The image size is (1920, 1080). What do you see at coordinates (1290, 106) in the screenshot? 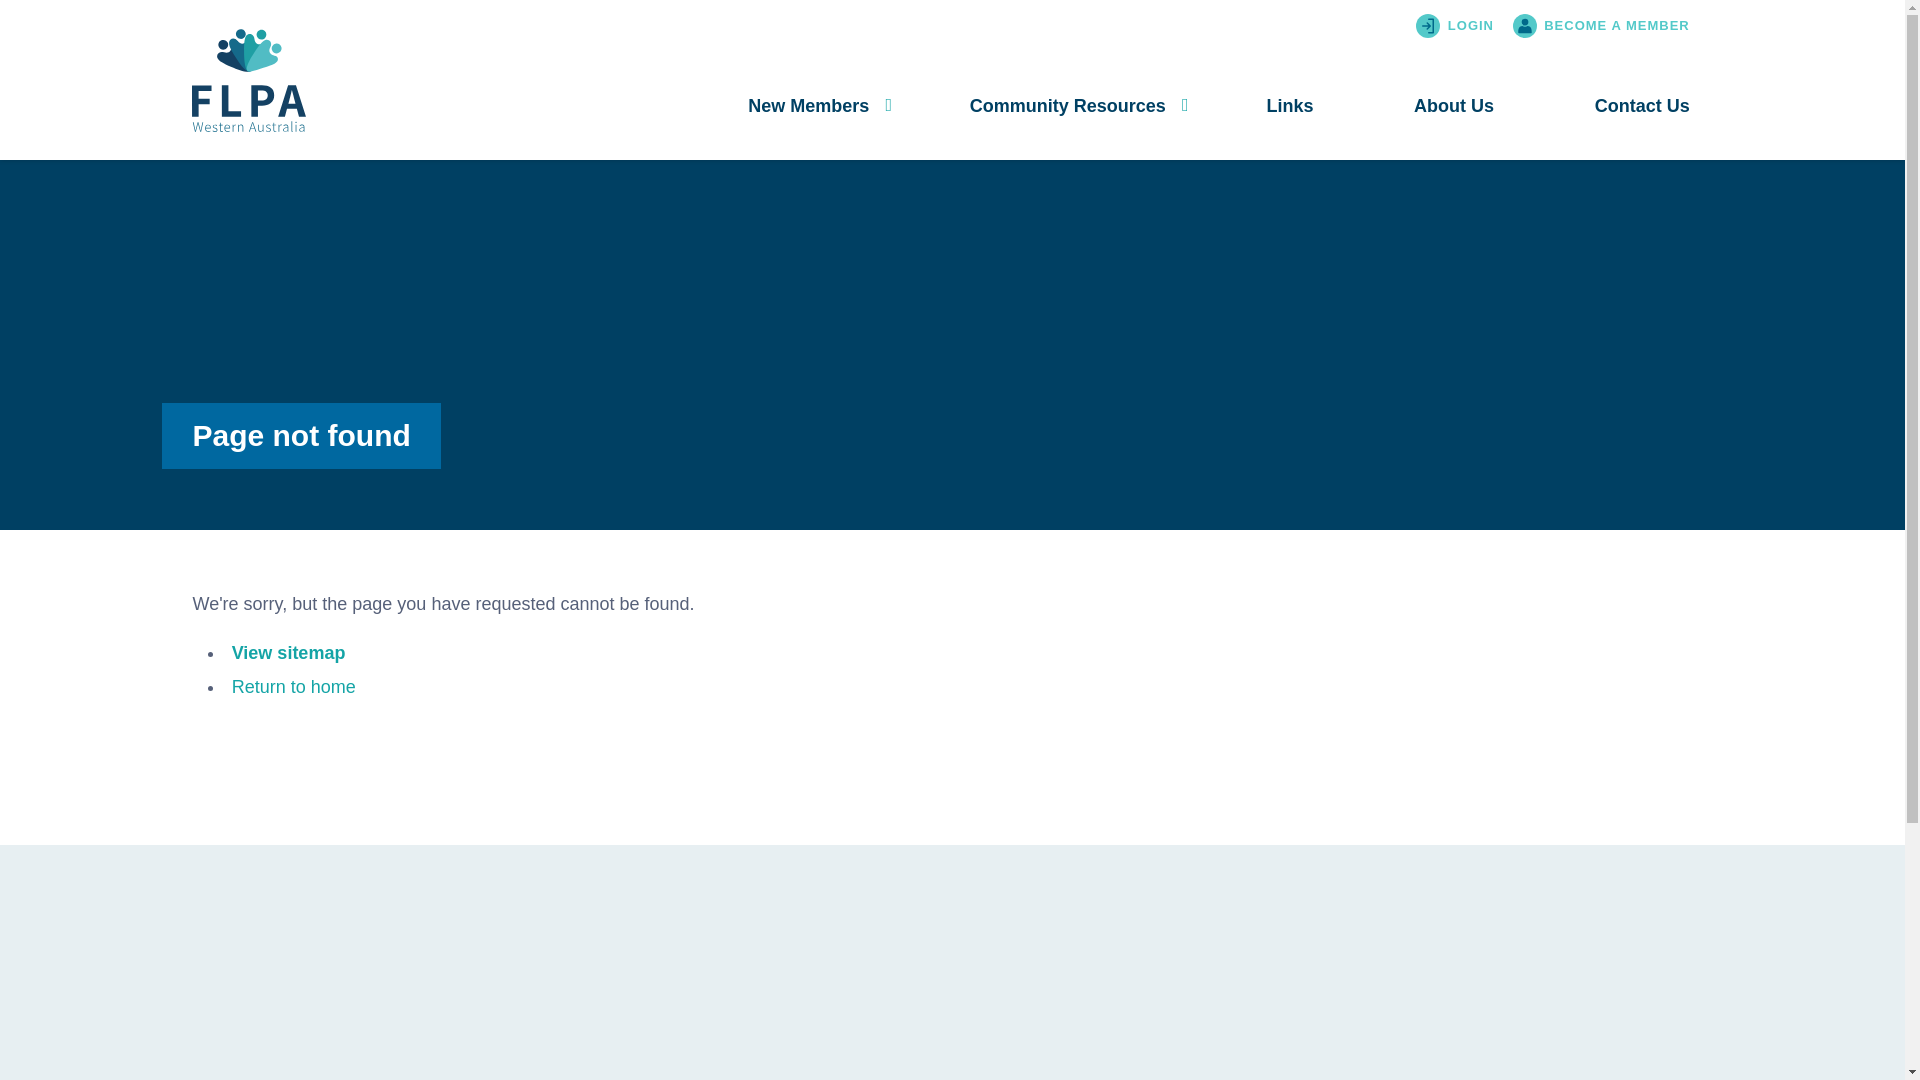
I see `Links` at bounding box center [1290, 106].